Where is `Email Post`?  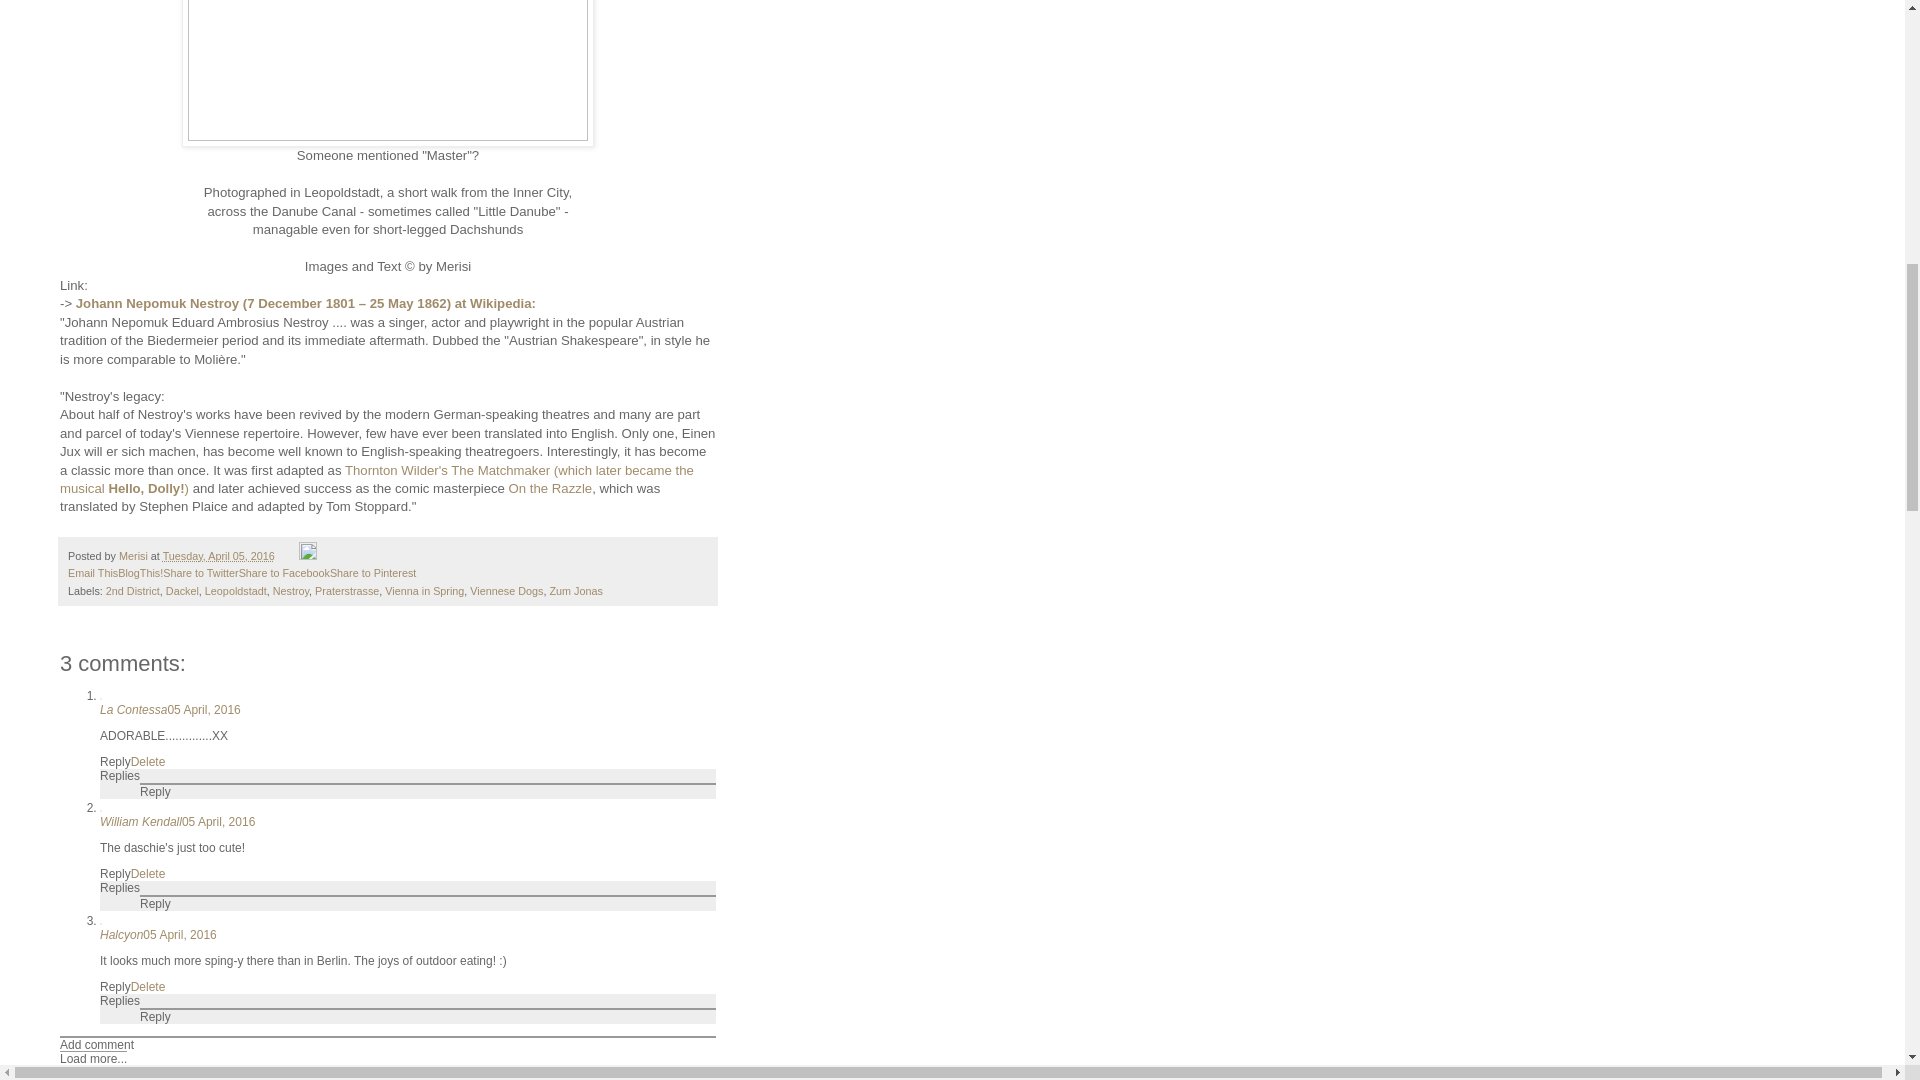
Email Post is located at coordinates (288, 555).